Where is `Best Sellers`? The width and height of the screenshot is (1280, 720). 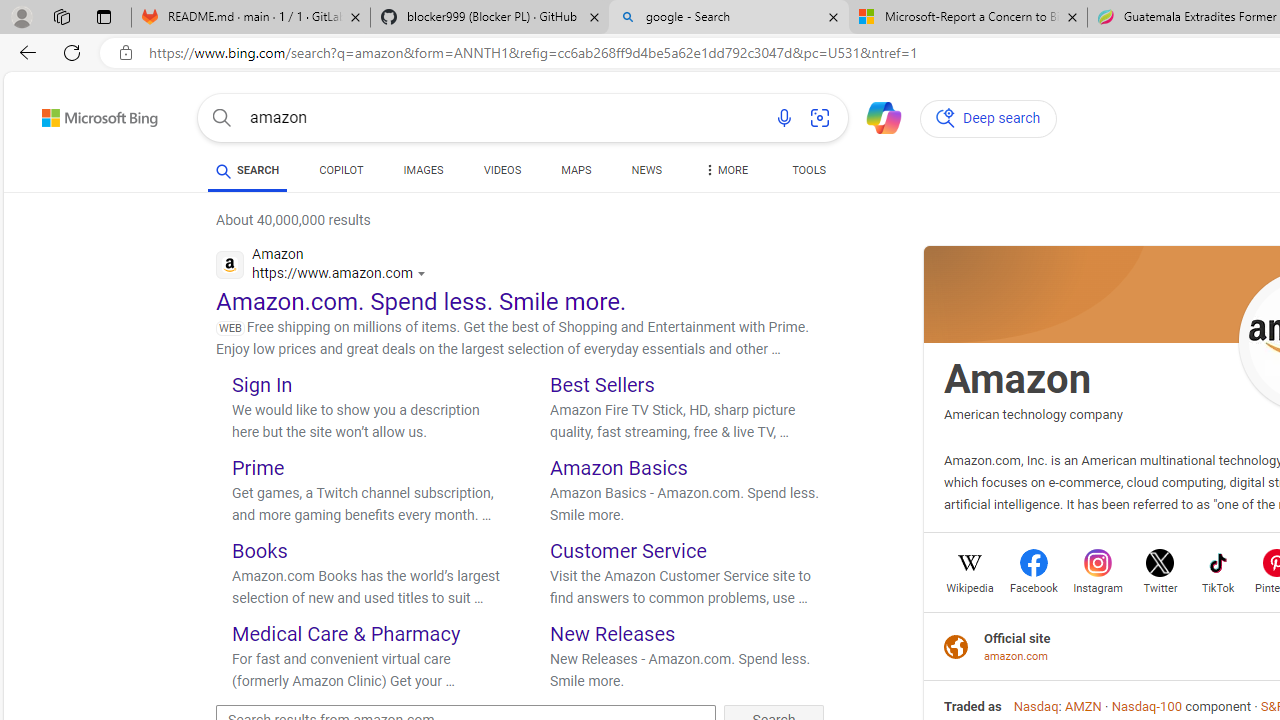 Best Sellers is located at coordinates (602, 384).